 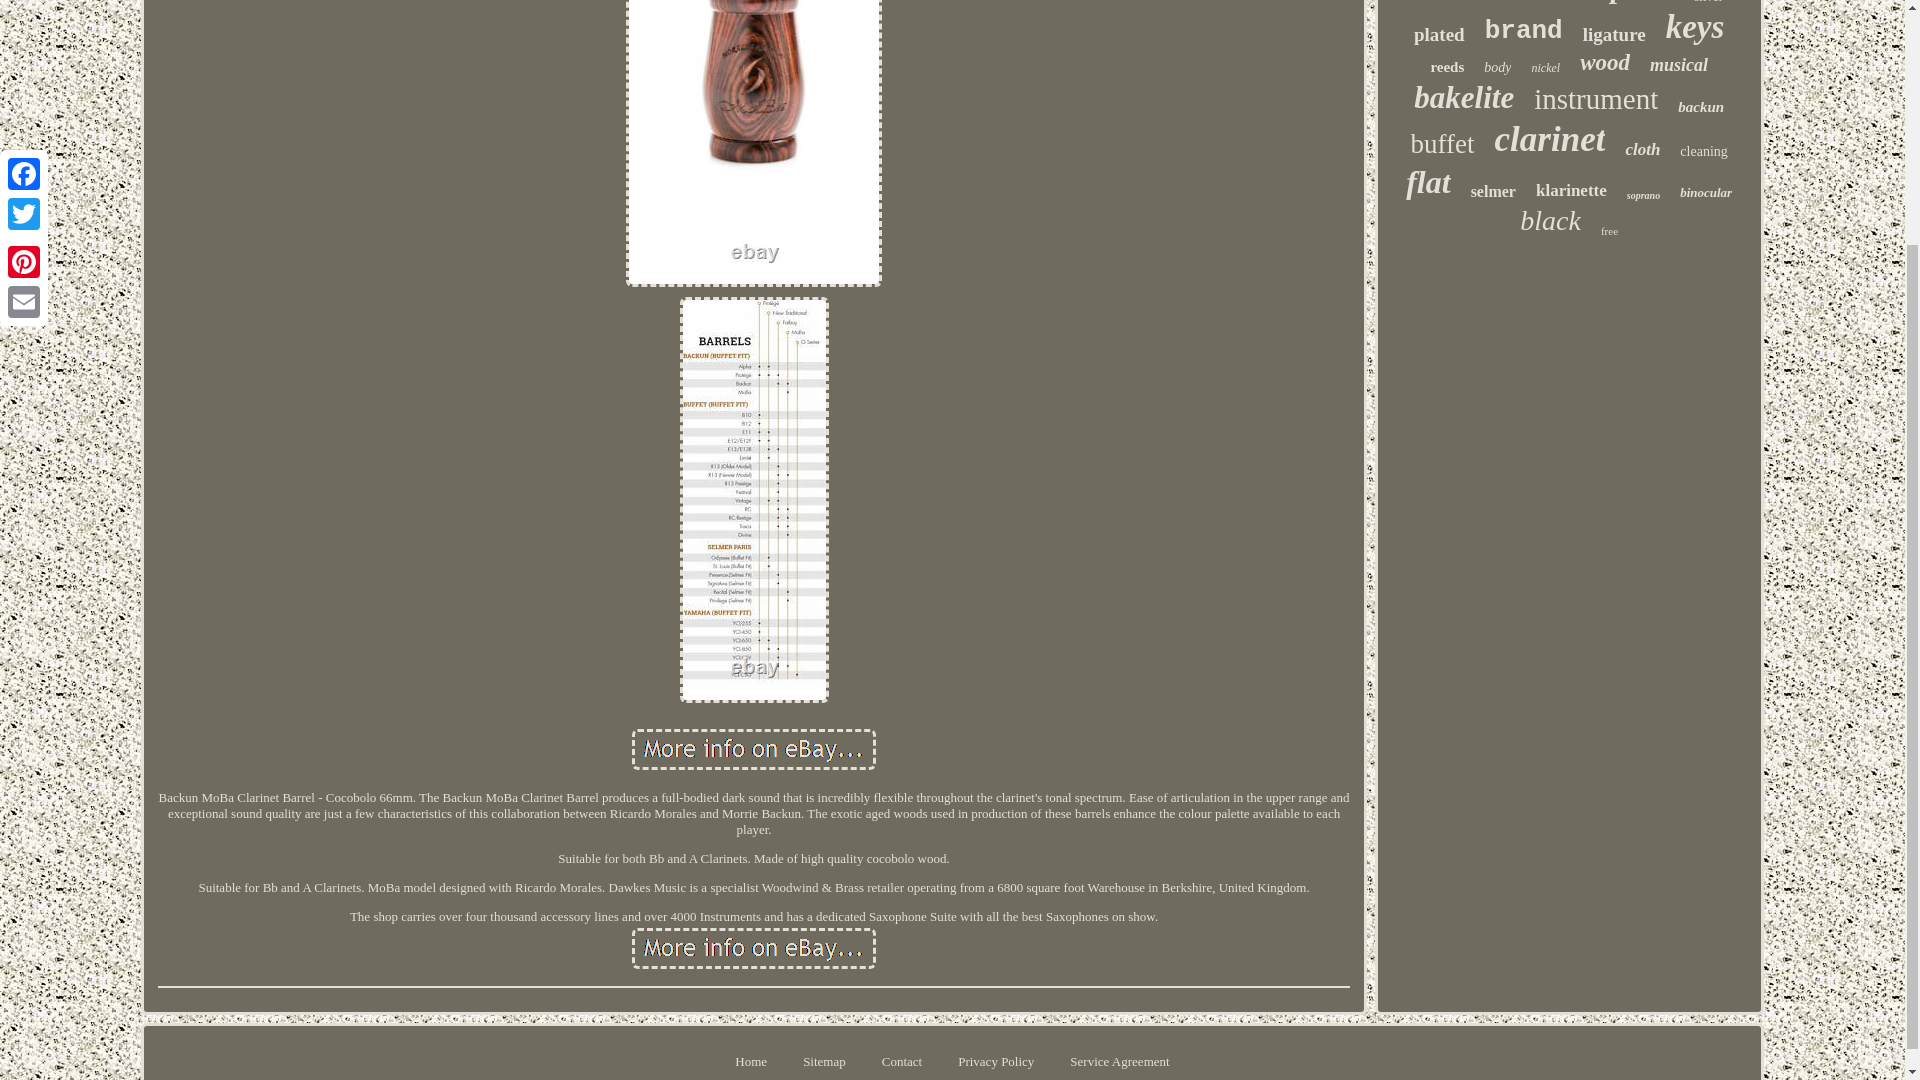 I want to click on silver, so click(x=1708, y=2).